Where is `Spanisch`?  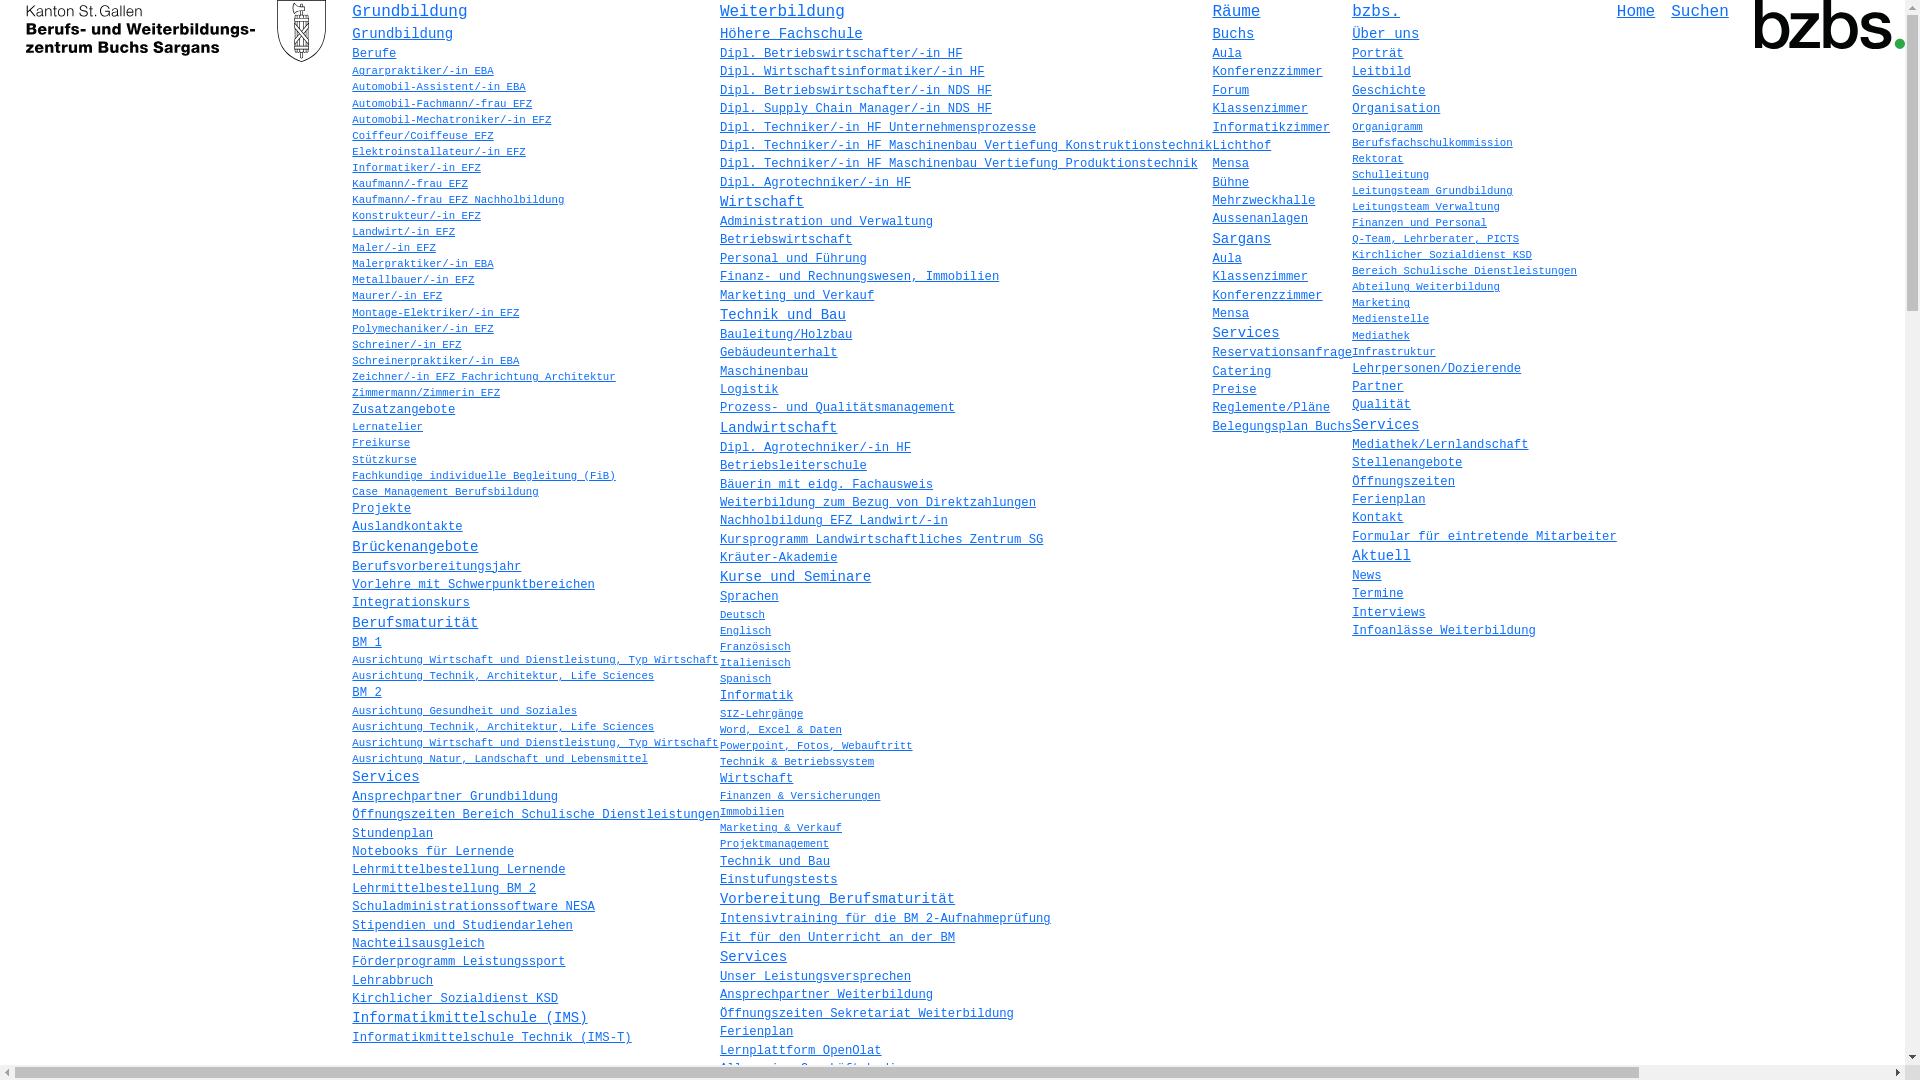
Spanisch is located at coordinates (746, 679).